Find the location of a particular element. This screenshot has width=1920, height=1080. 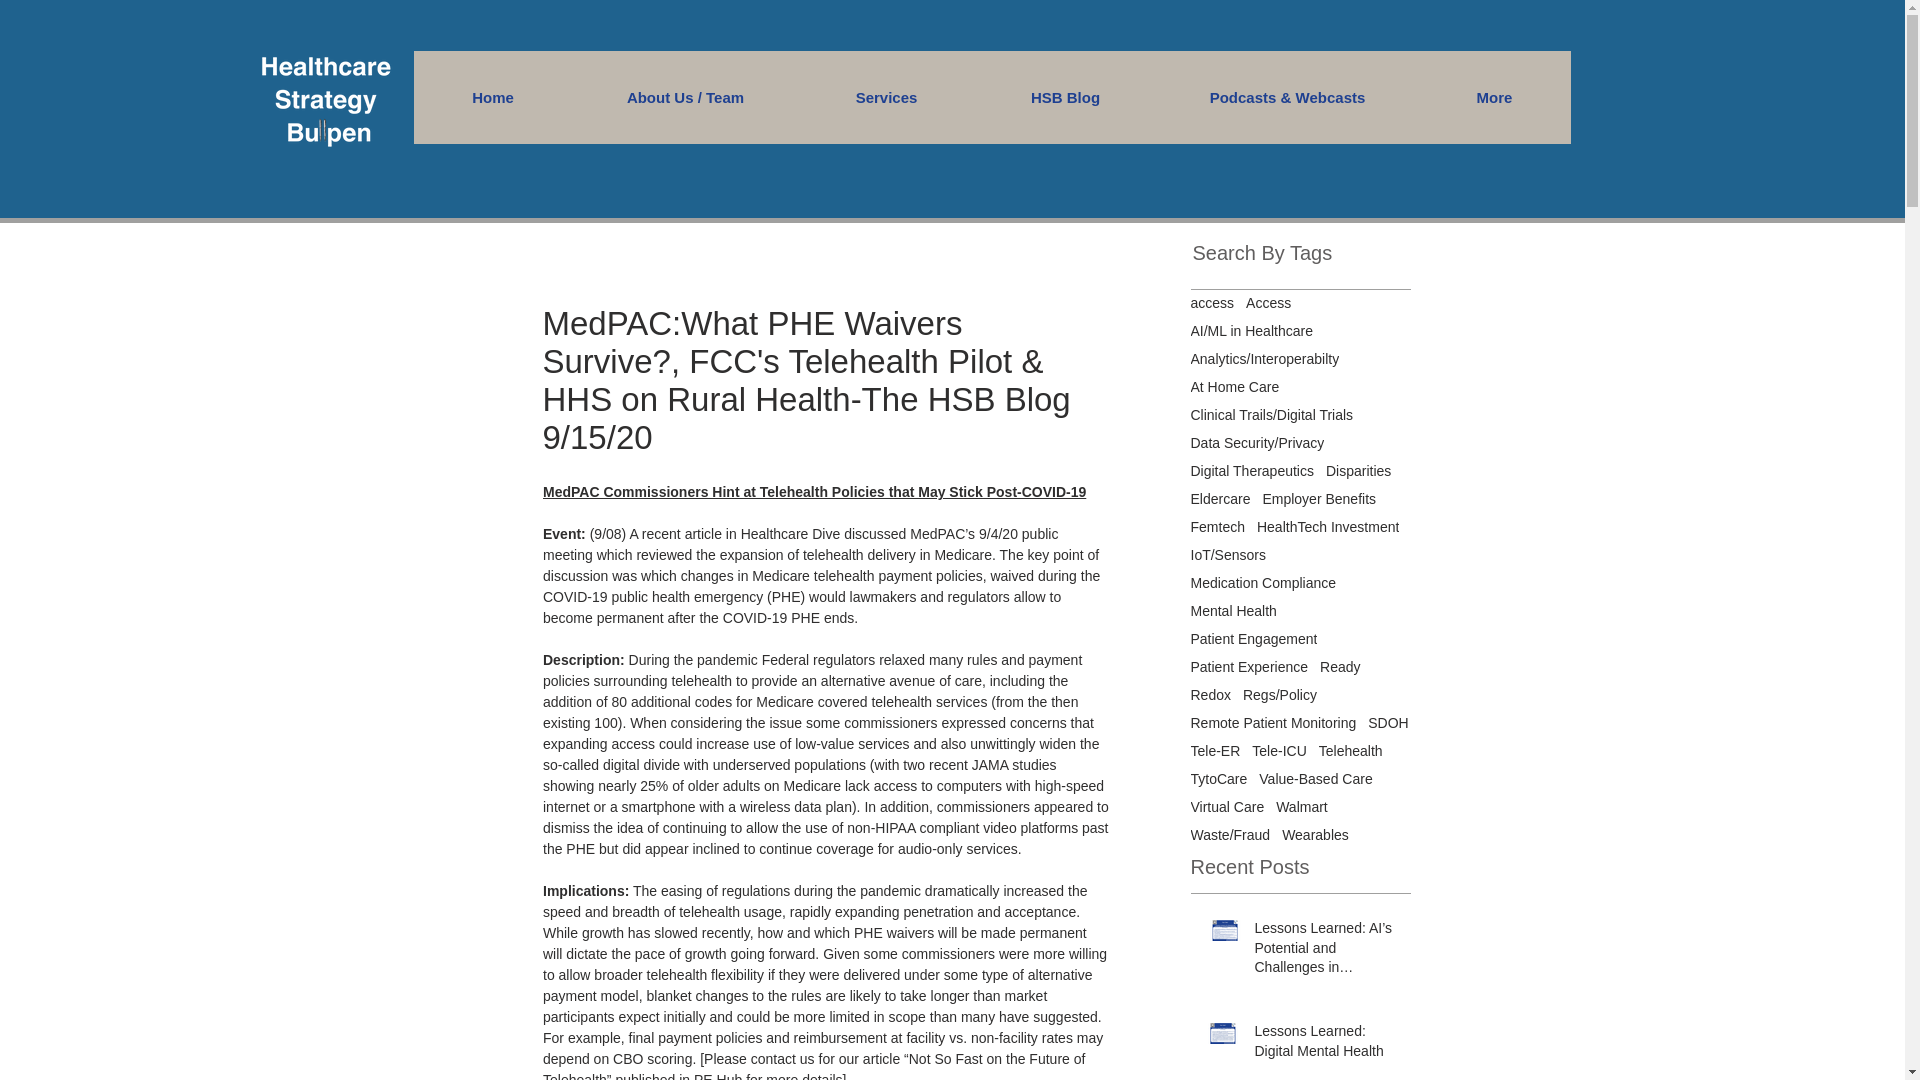

Home is located at coordinates (493, 96).